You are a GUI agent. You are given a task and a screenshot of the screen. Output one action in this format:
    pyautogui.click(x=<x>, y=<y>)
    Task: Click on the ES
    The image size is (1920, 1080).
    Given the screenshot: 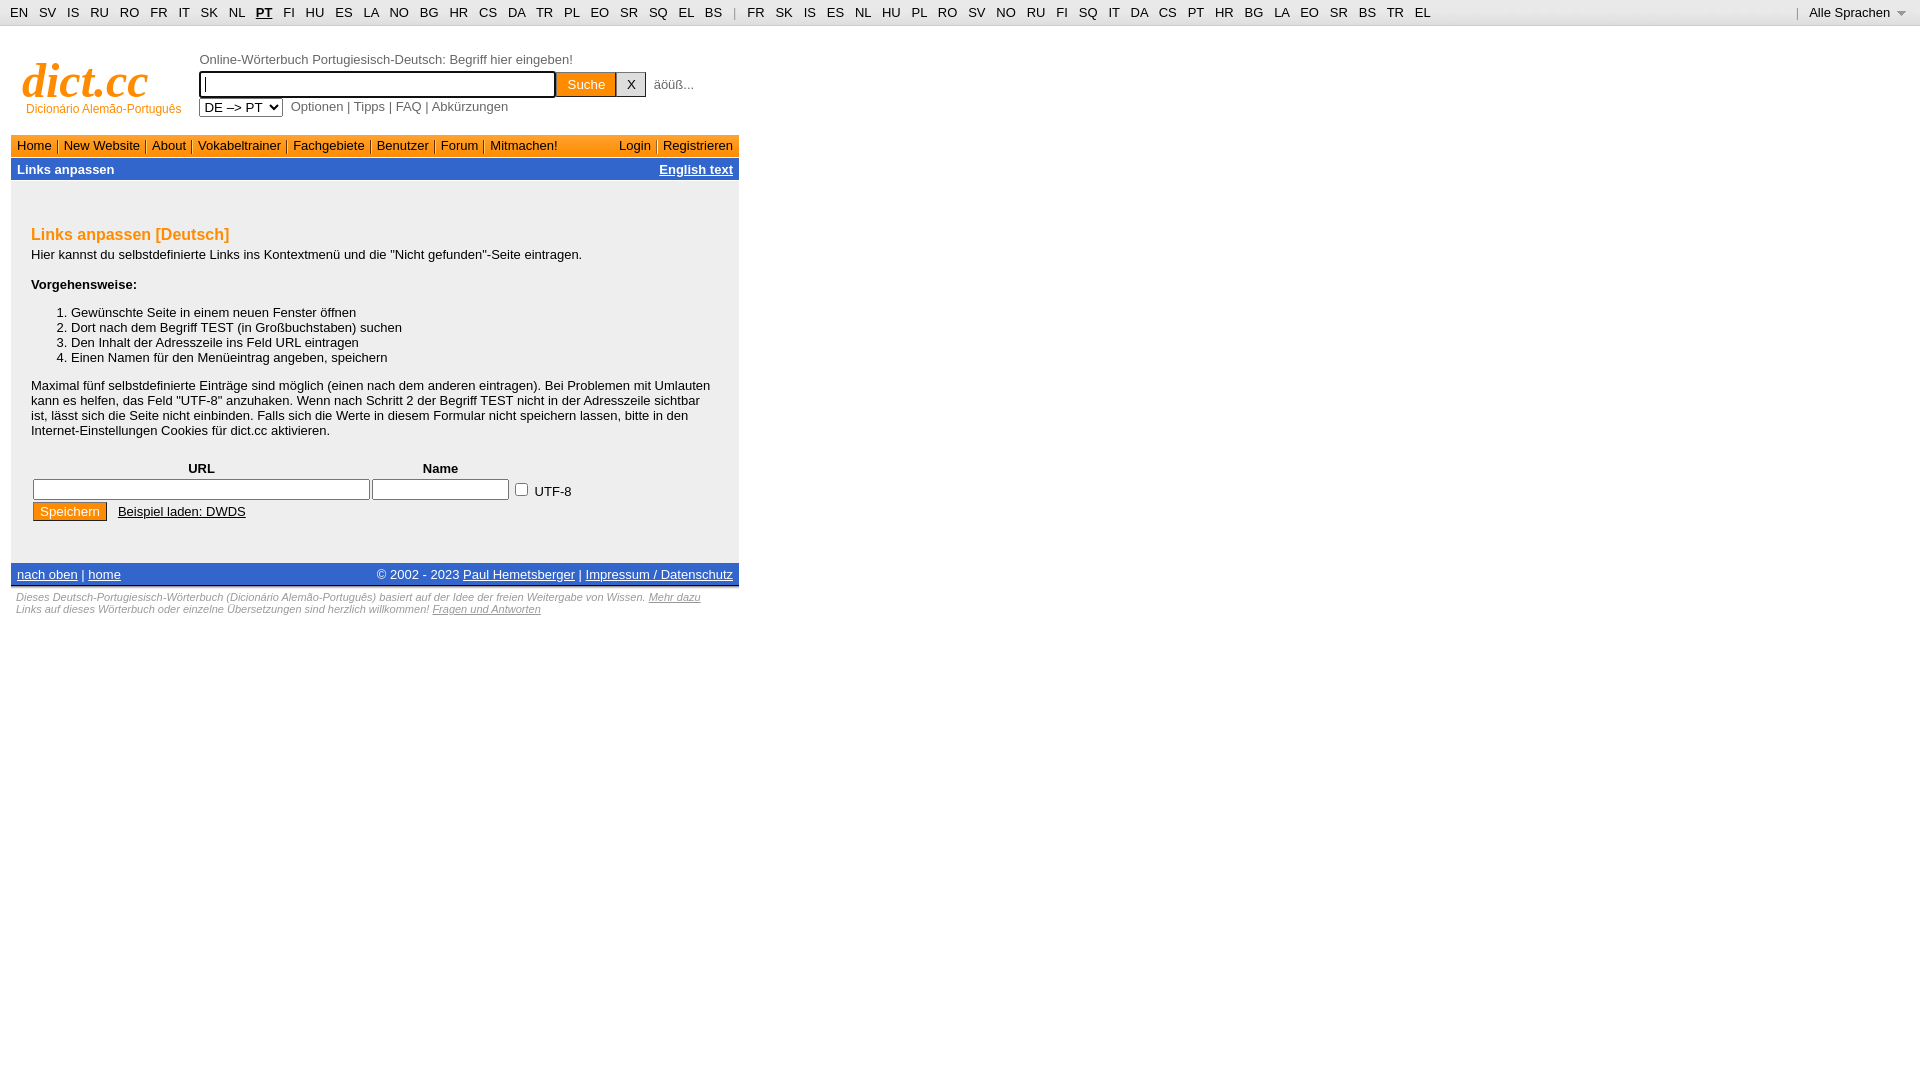 What is the action you would take?
    pyautogui.click(x=836, y=12)
    